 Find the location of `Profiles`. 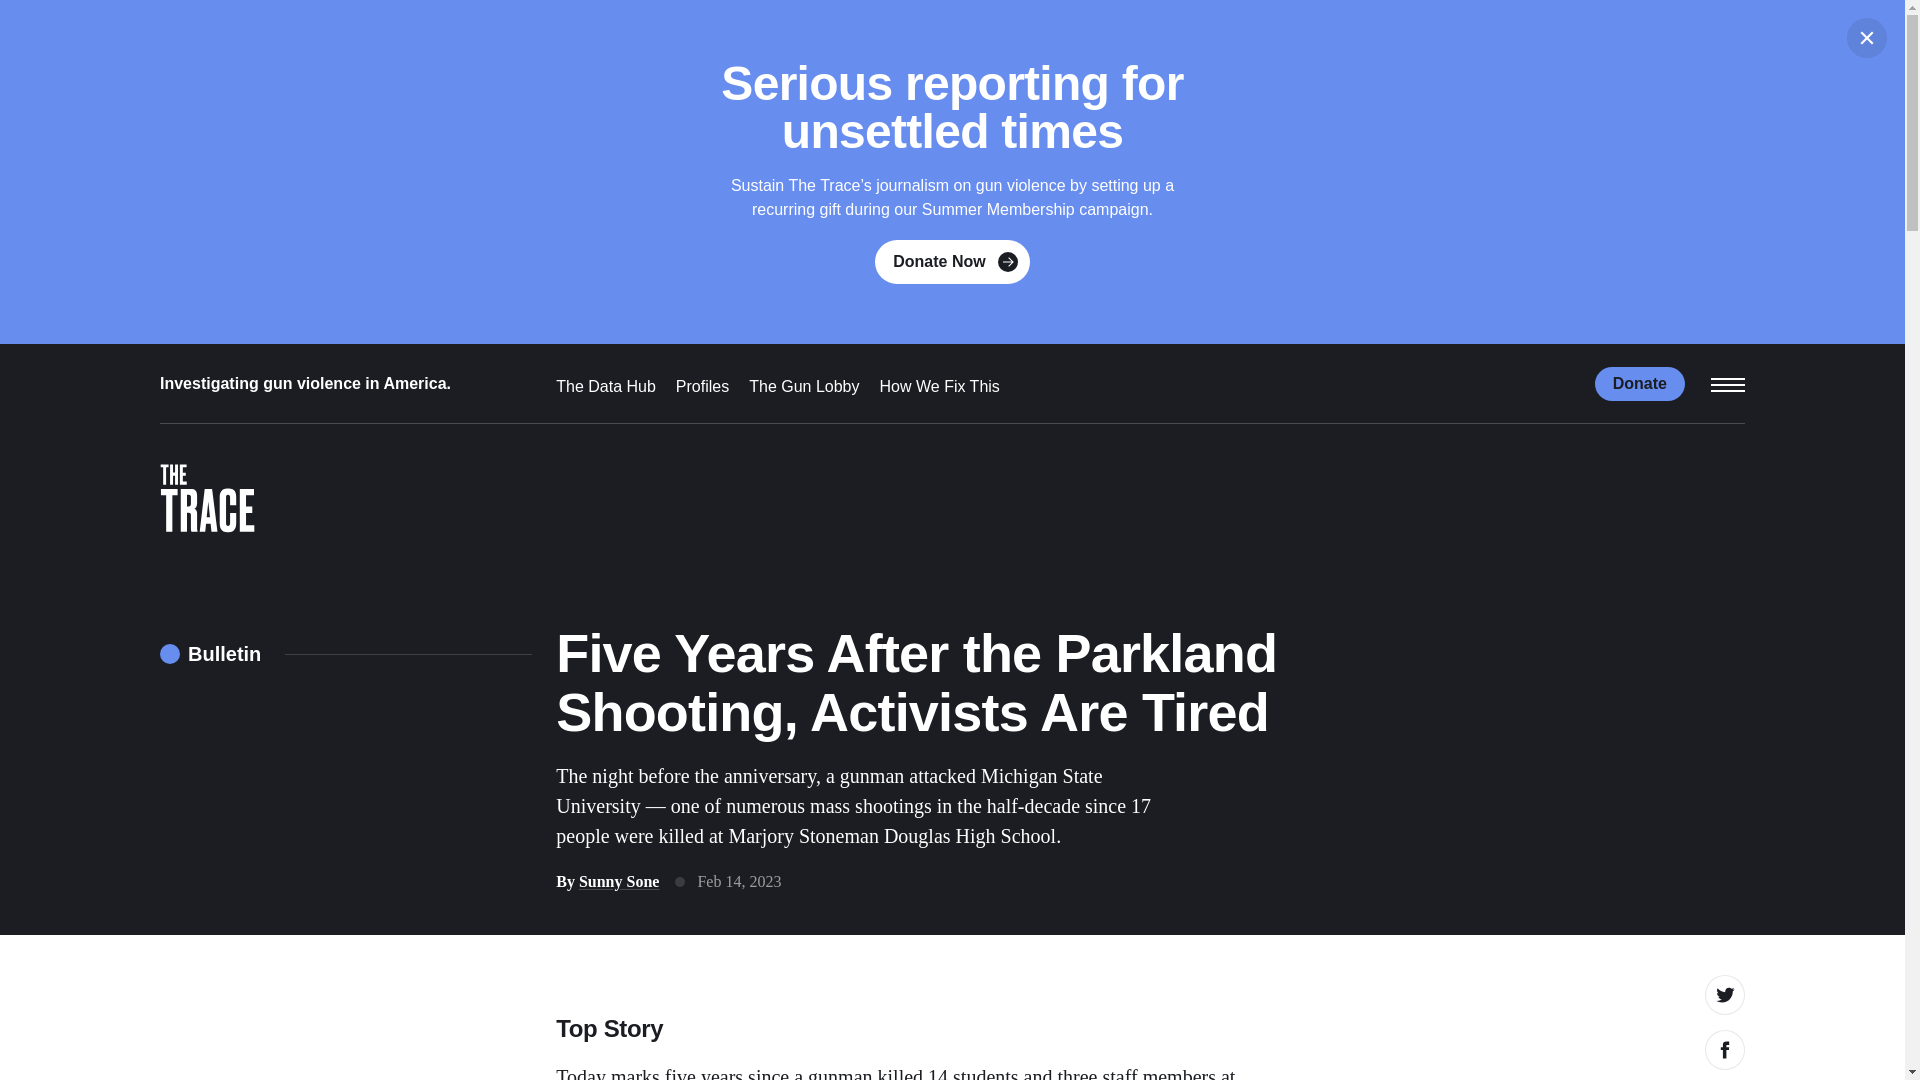

Profiles is located at coordinates (702, 386).